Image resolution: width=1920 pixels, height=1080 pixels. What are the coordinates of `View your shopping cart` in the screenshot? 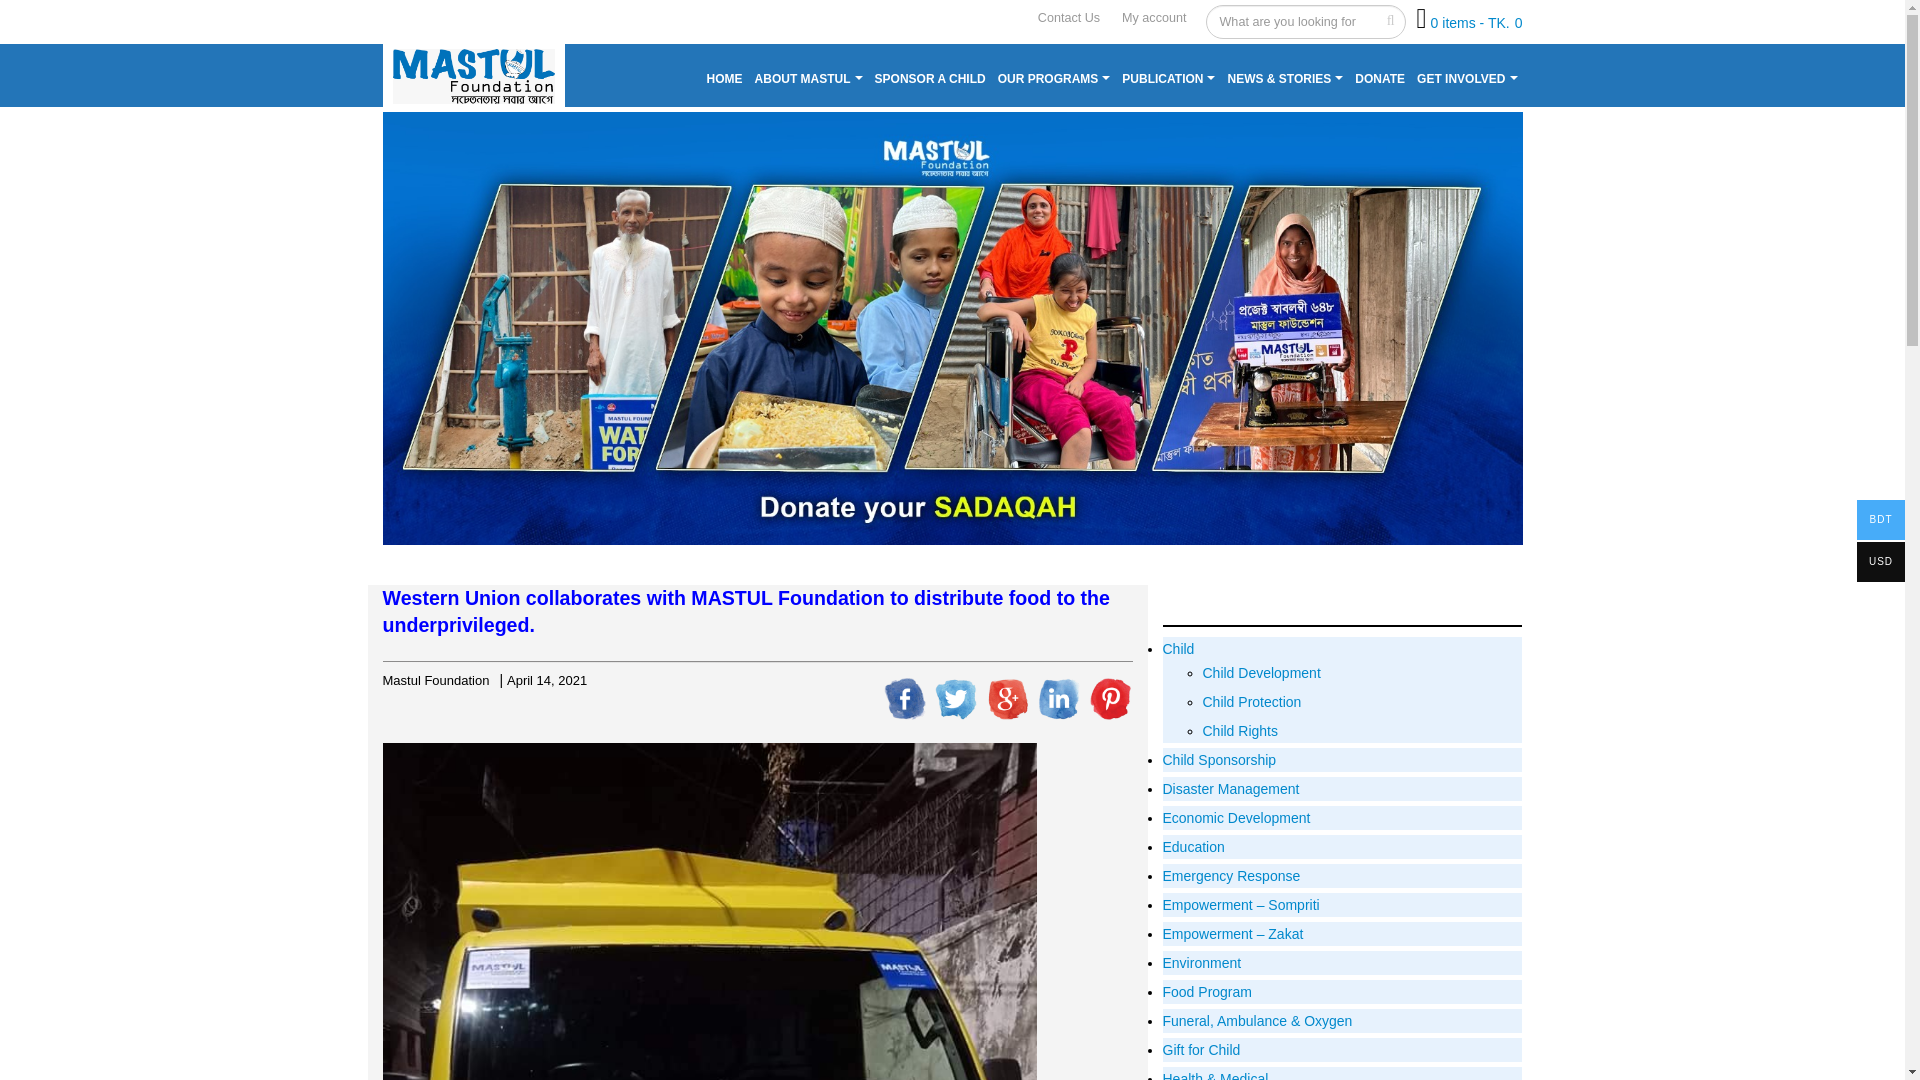 It's located at (1476, 23).